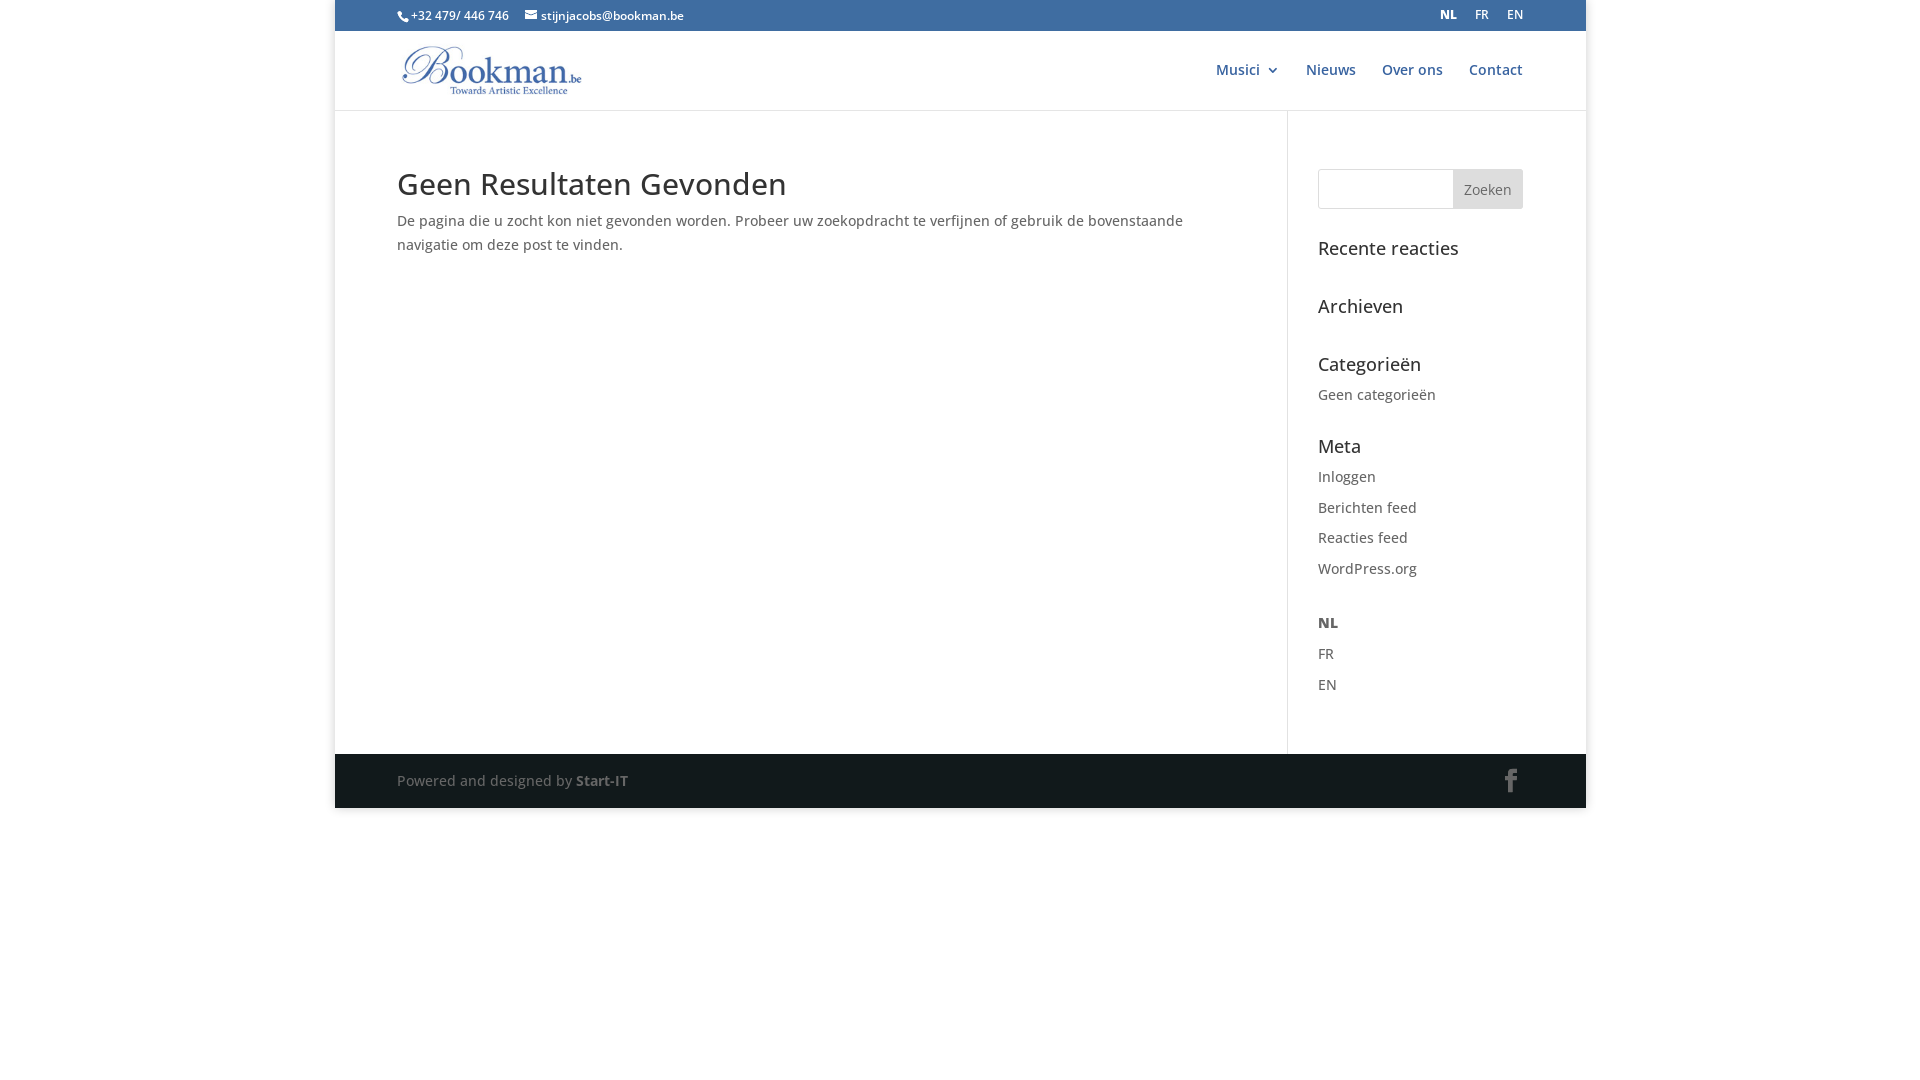  What do you see at coordinates (604, 16) in the screenshot?
I see `stijnjacobs@bookman.be` at bounding box center [604, 16].